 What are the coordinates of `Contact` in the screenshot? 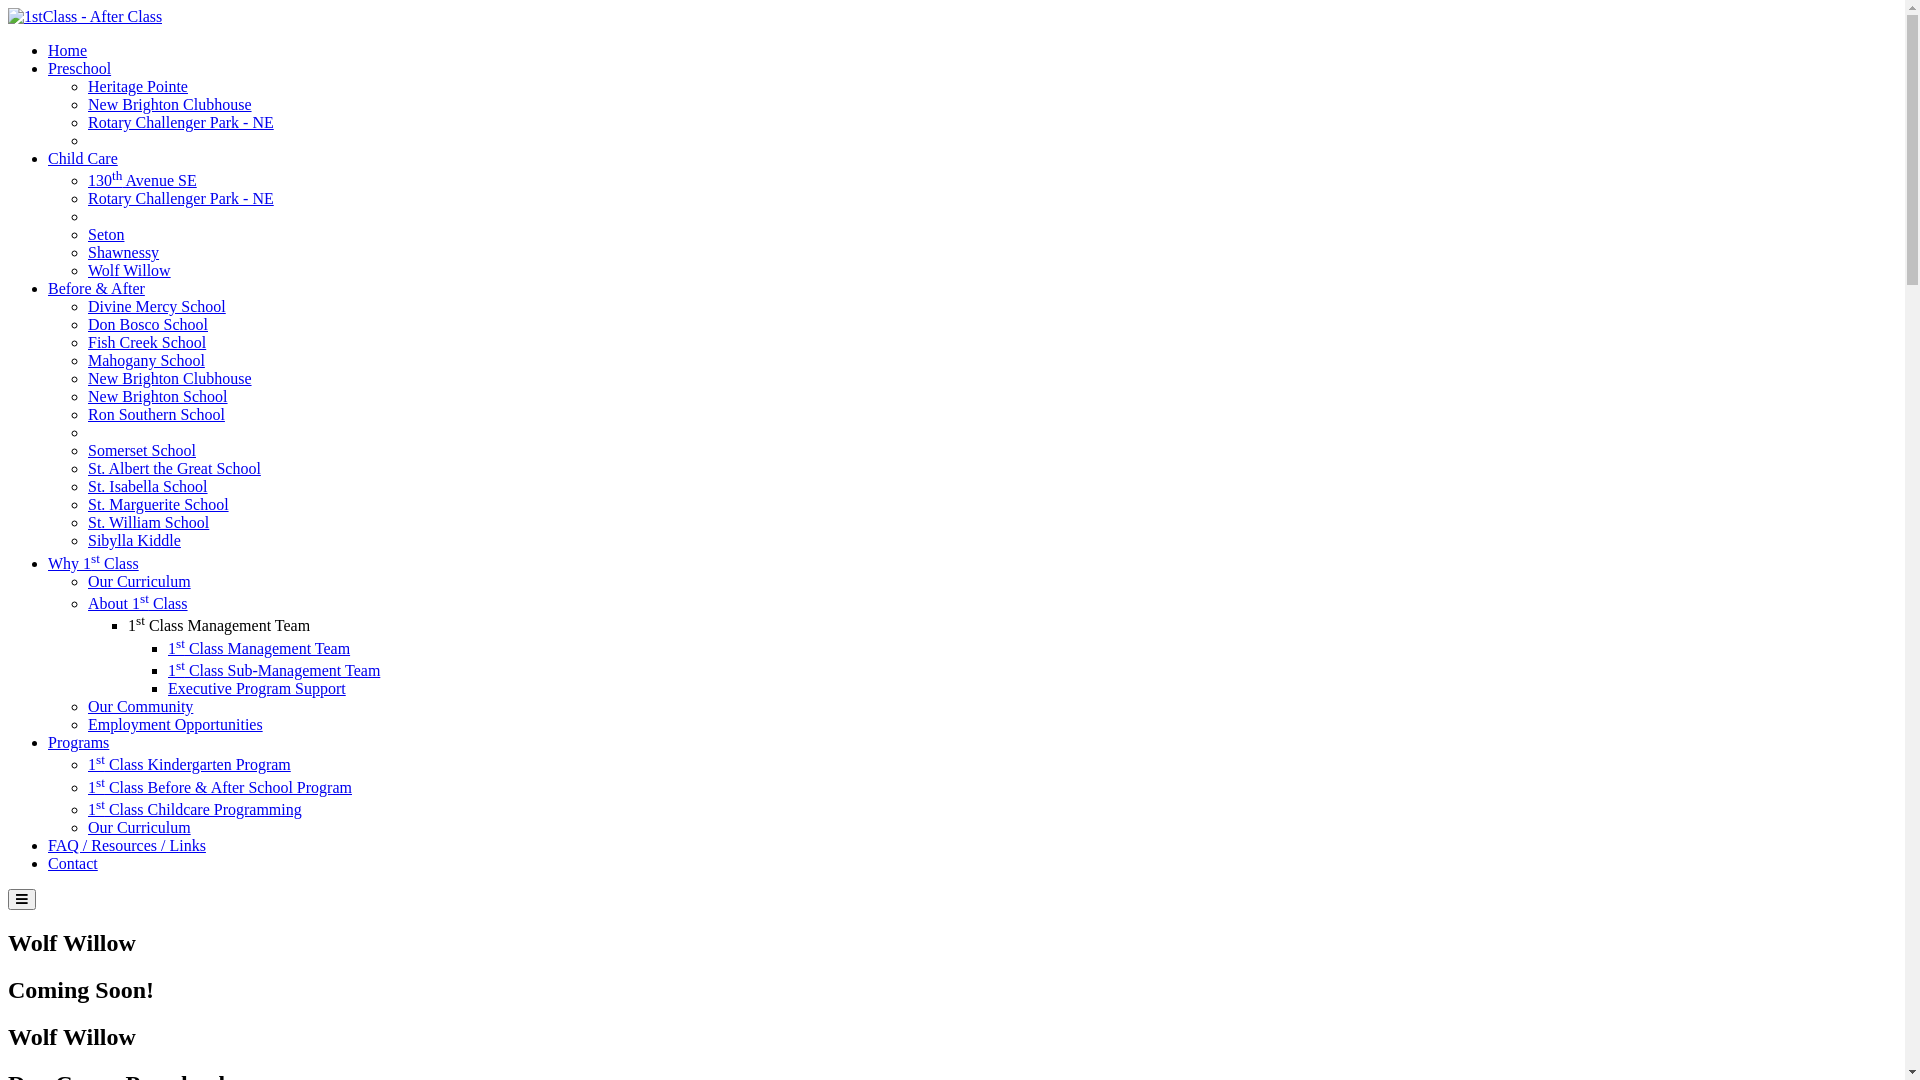 It's located at (73, 864).